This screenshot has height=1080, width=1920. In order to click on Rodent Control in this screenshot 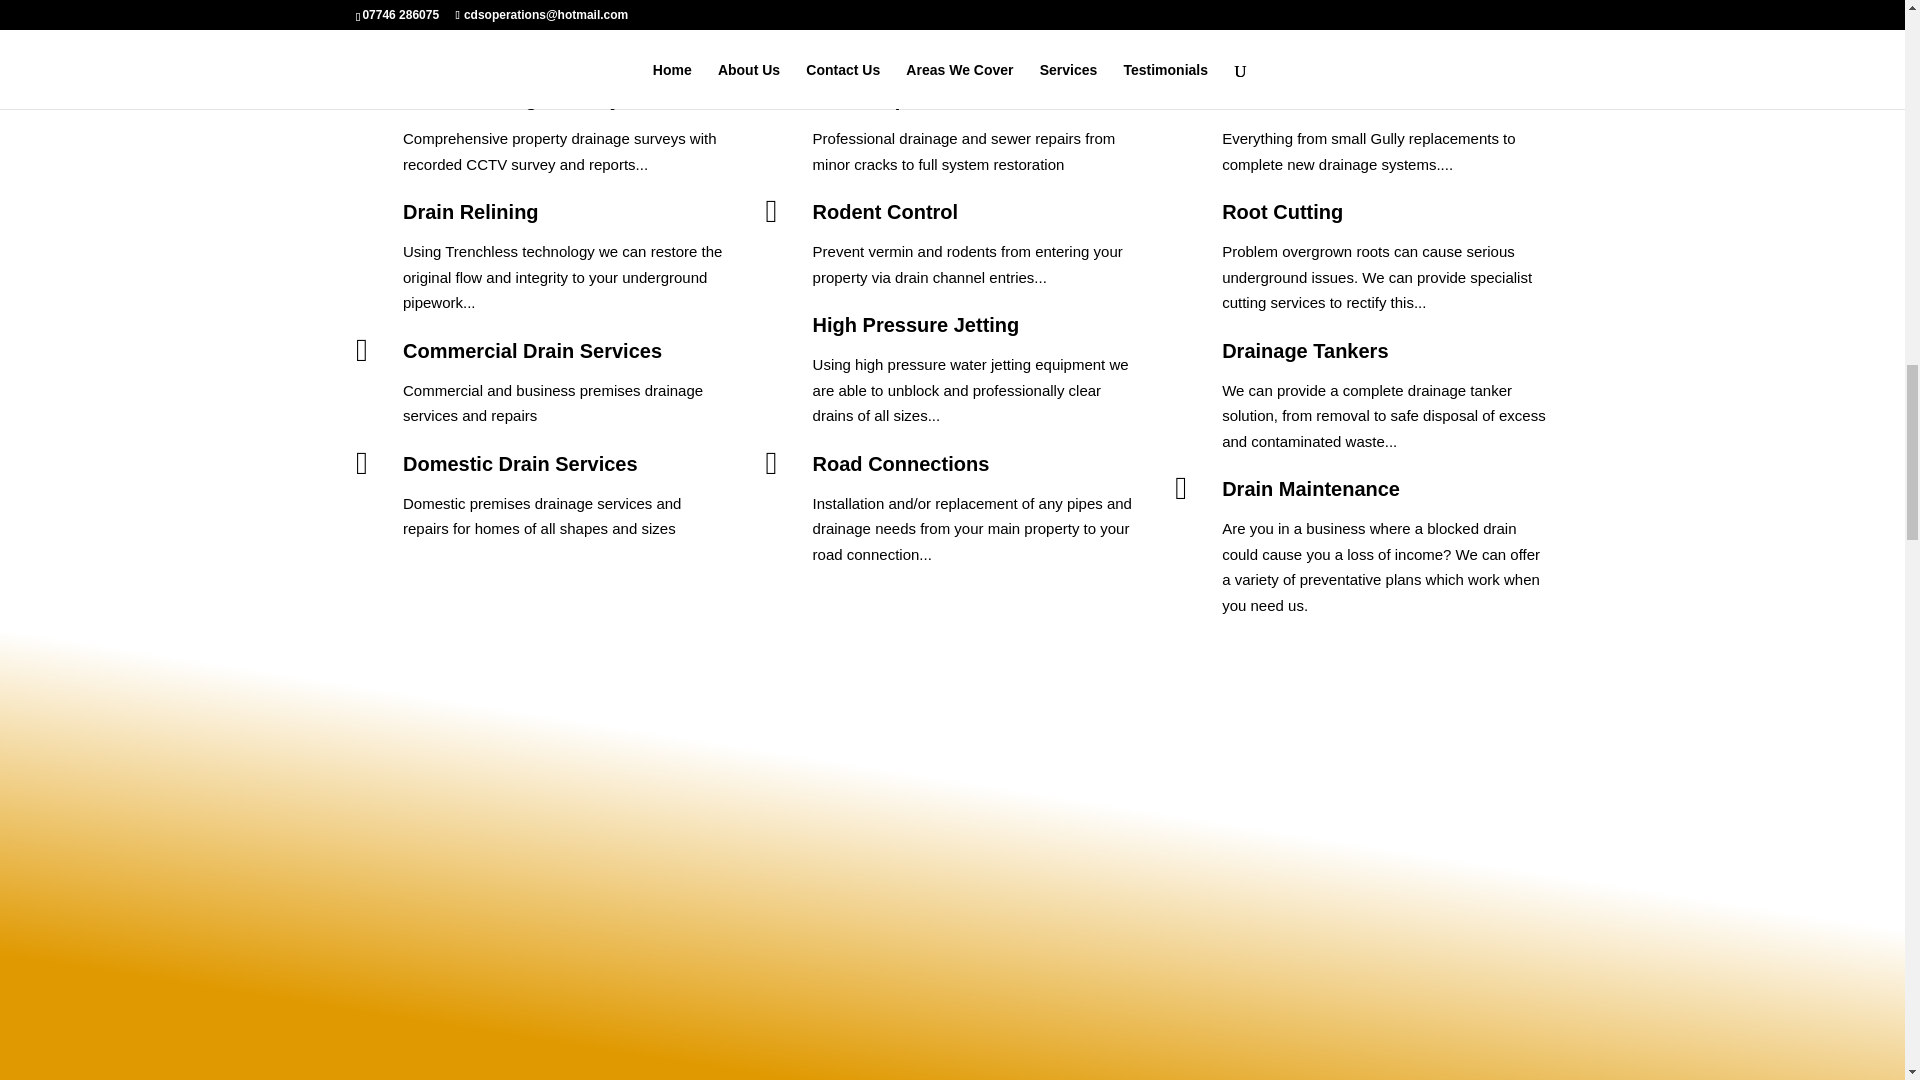, I will do `click(885, 211)`.